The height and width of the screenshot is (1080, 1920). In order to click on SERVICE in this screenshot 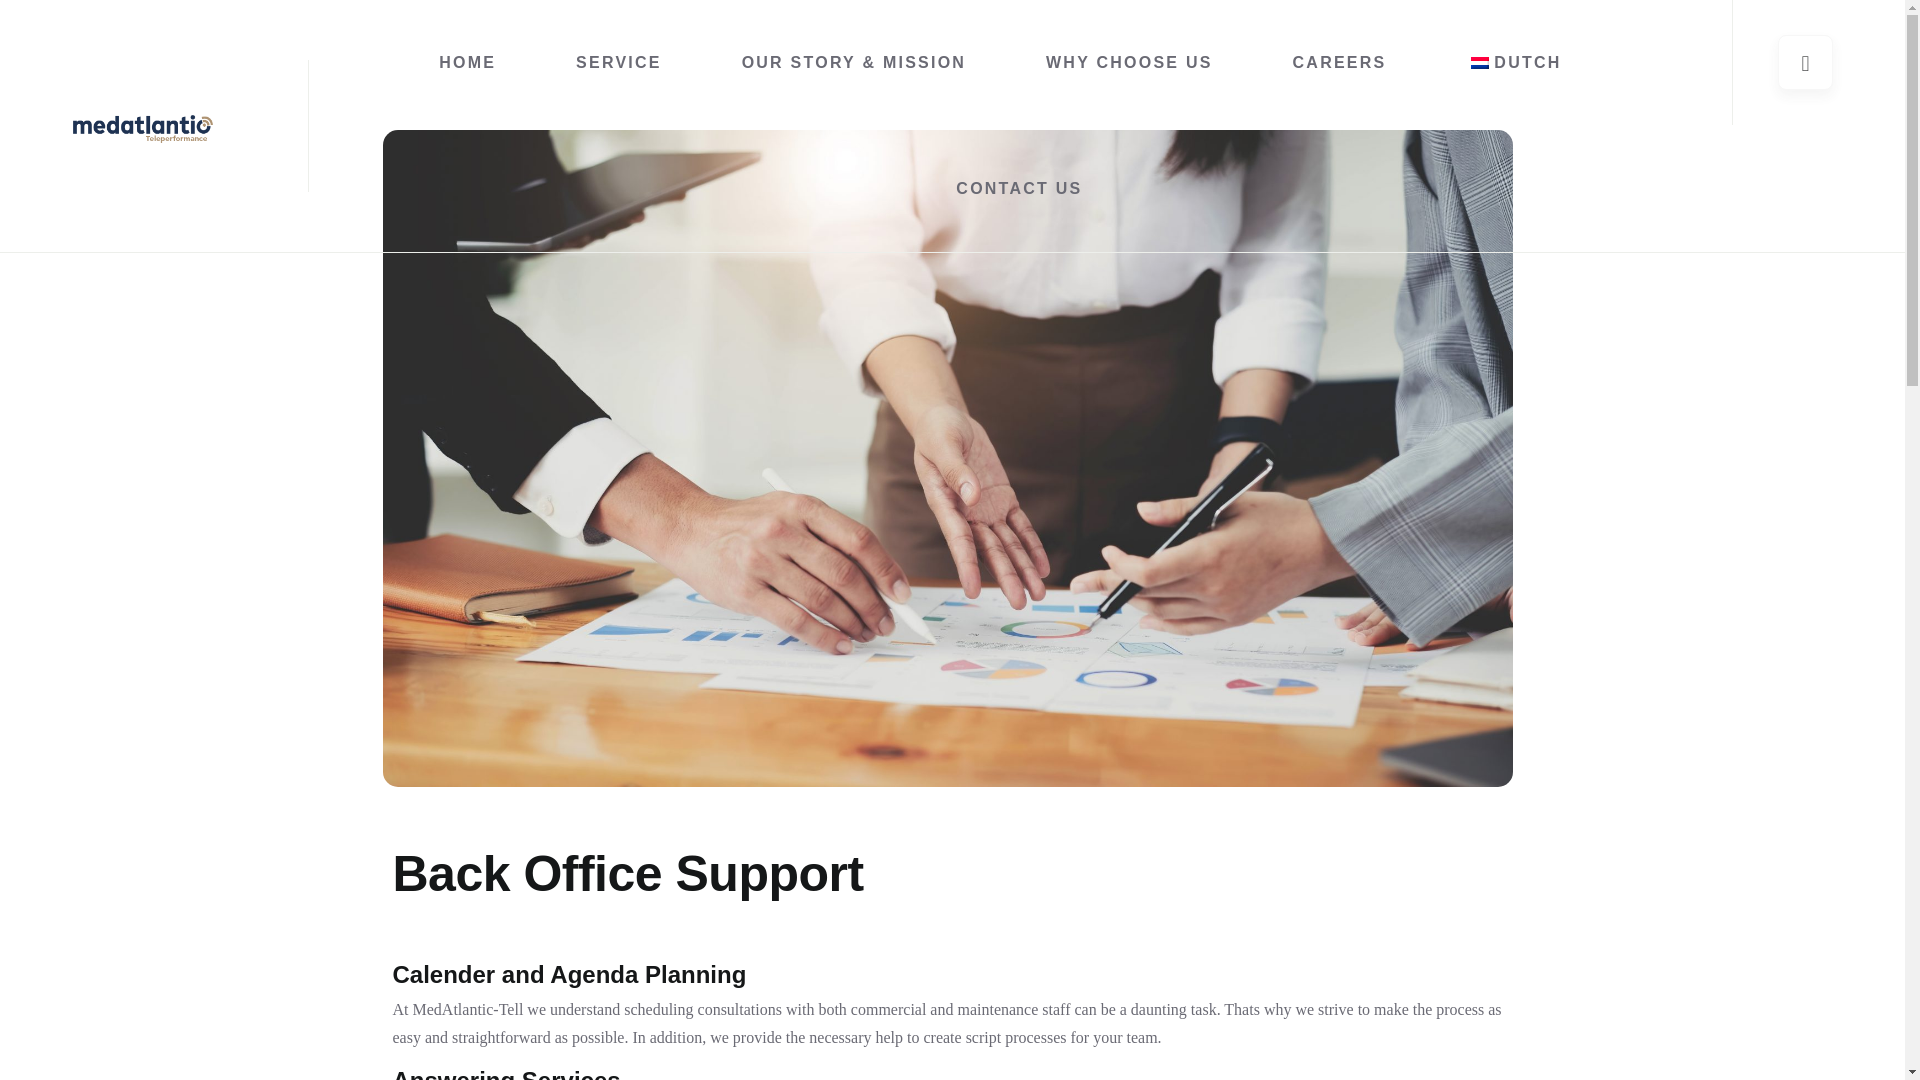, I will do `click(619, 63)`.